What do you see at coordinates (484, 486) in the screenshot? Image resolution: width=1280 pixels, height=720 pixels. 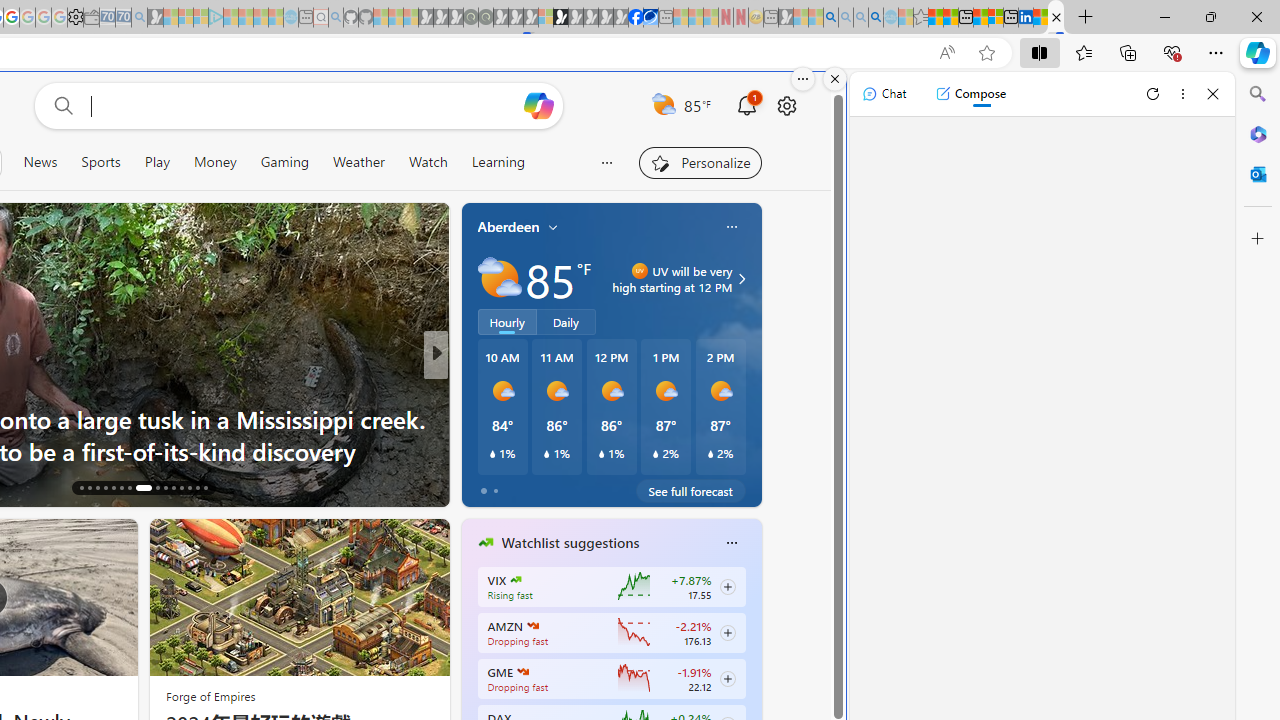 I see `9 Like` at bounding box center [484, 486].